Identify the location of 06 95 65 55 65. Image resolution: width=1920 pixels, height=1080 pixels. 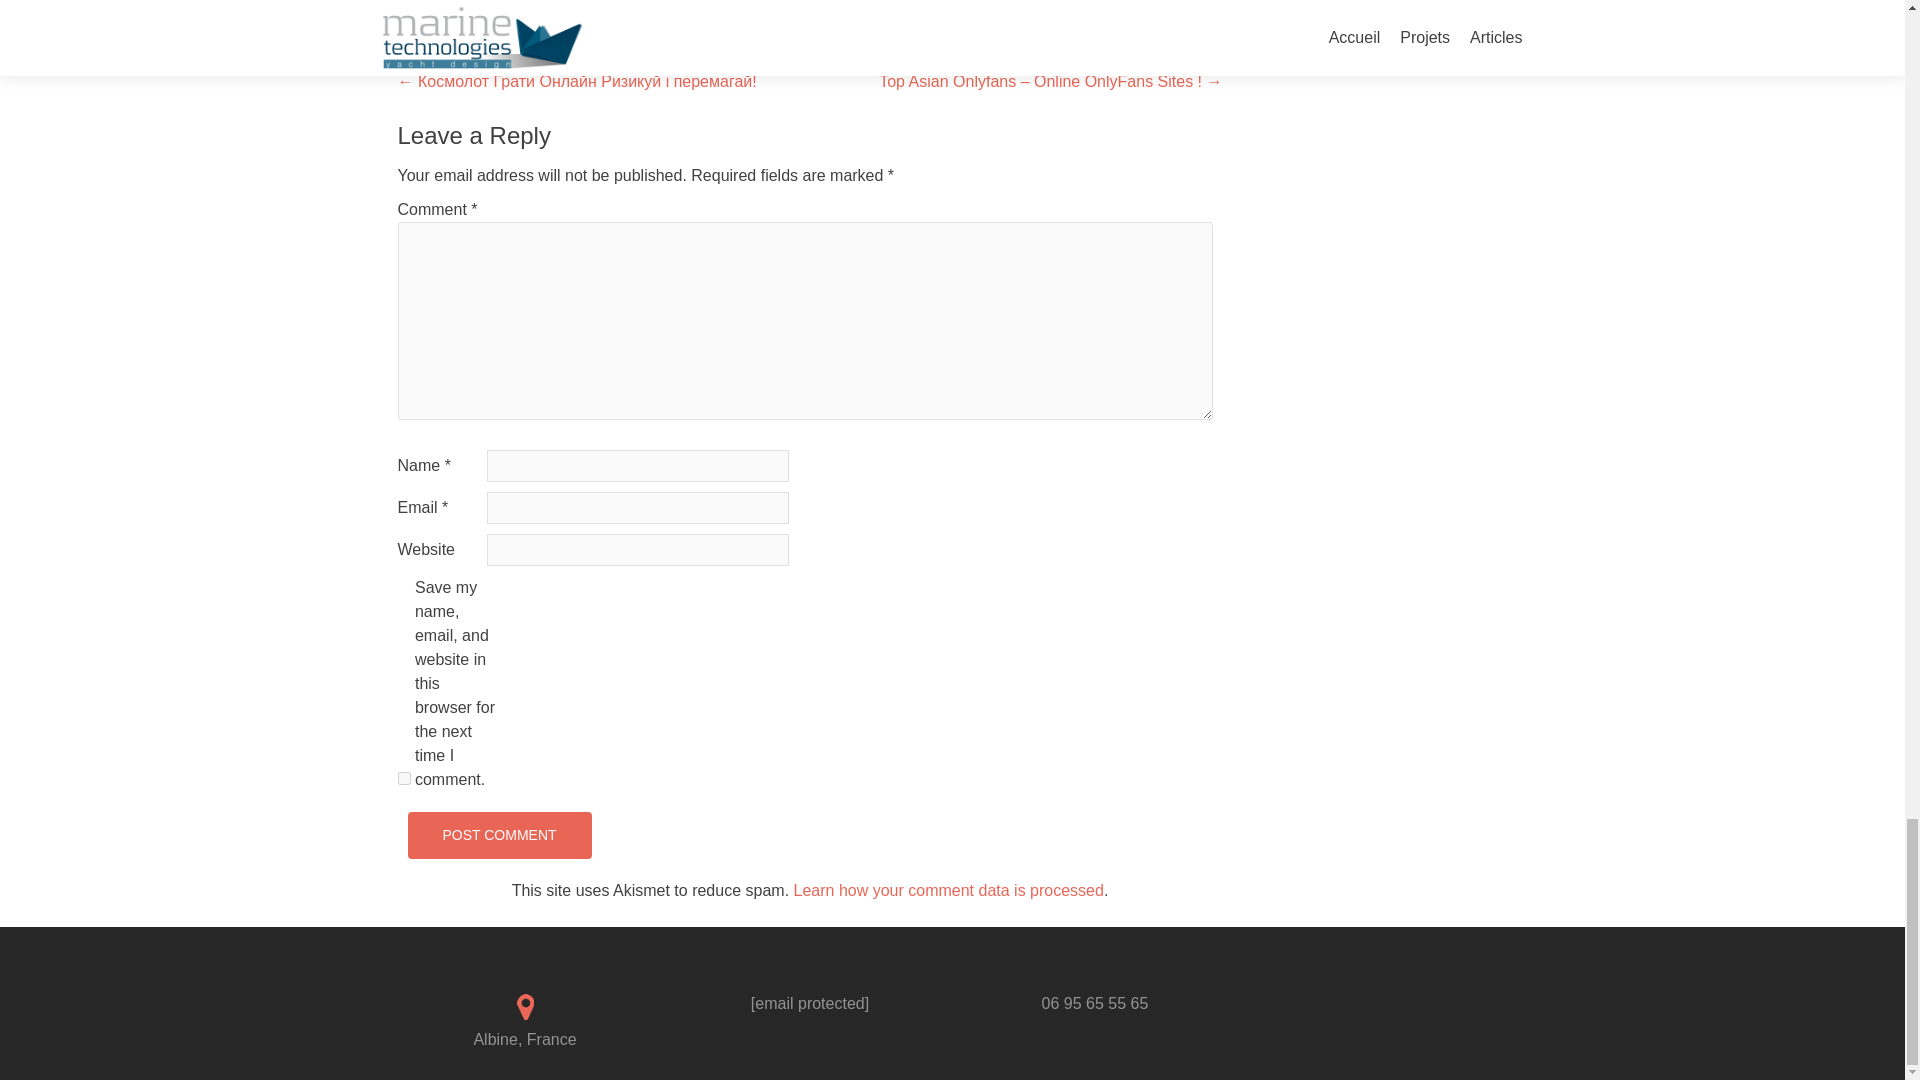
(1095, 1002).